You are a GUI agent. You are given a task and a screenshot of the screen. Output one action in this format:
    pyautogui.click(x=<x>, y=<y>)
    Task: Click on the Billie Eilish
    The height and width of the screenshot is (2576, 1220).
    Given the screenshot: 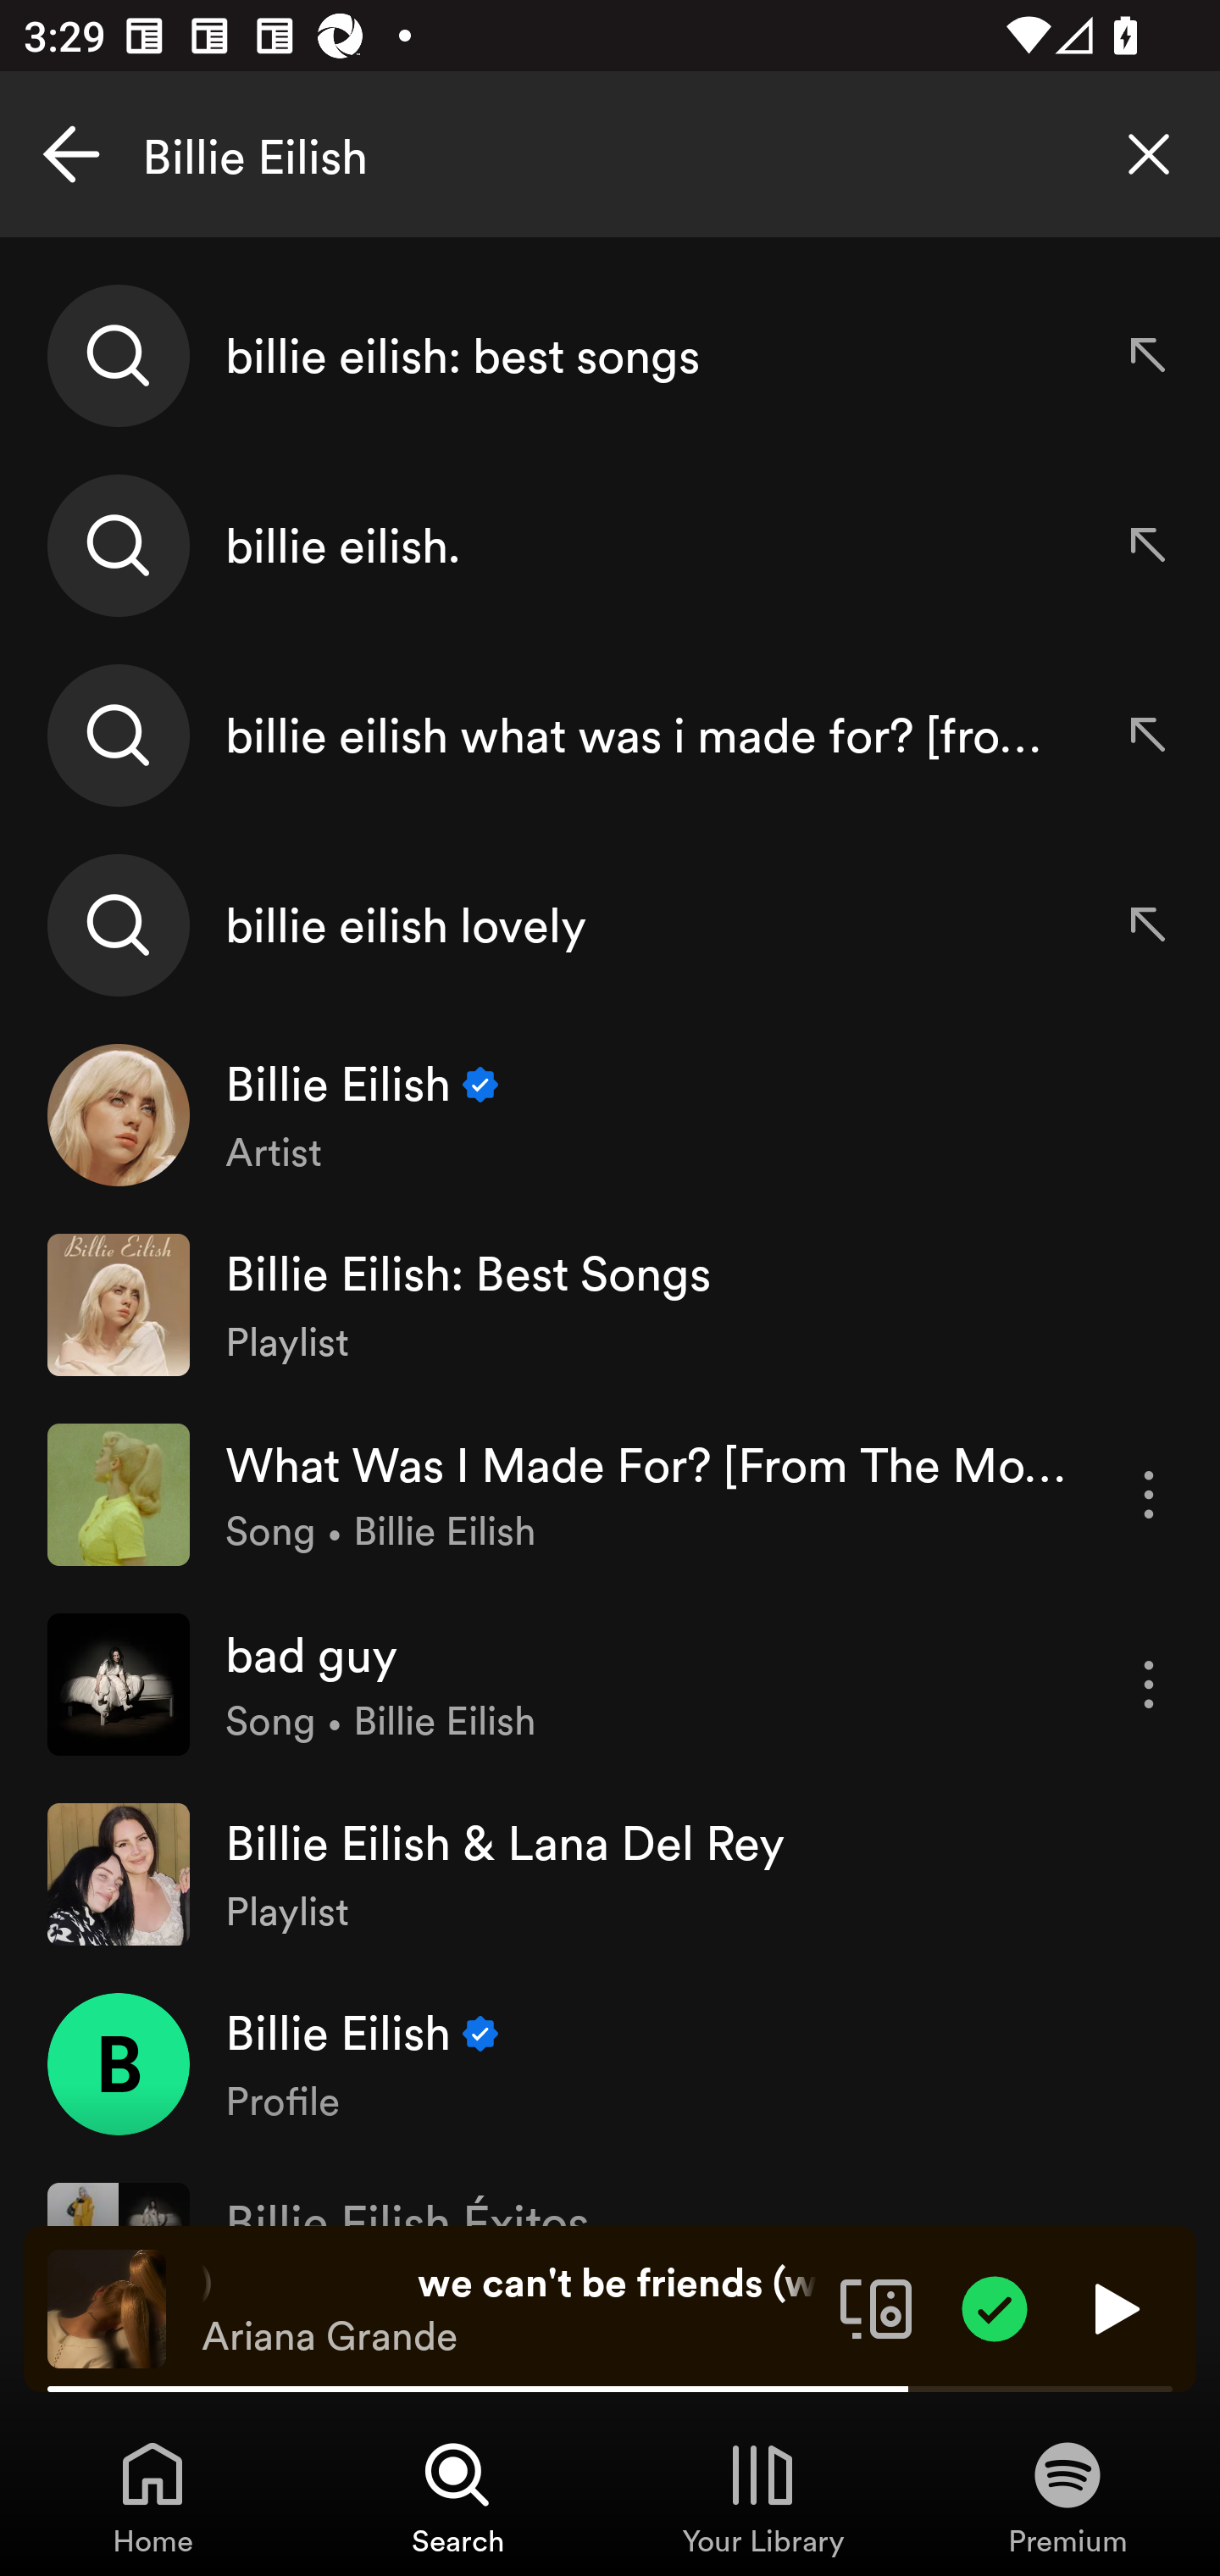 What is the action you would take?
    pyautogui.click(x=610, y=154)
    